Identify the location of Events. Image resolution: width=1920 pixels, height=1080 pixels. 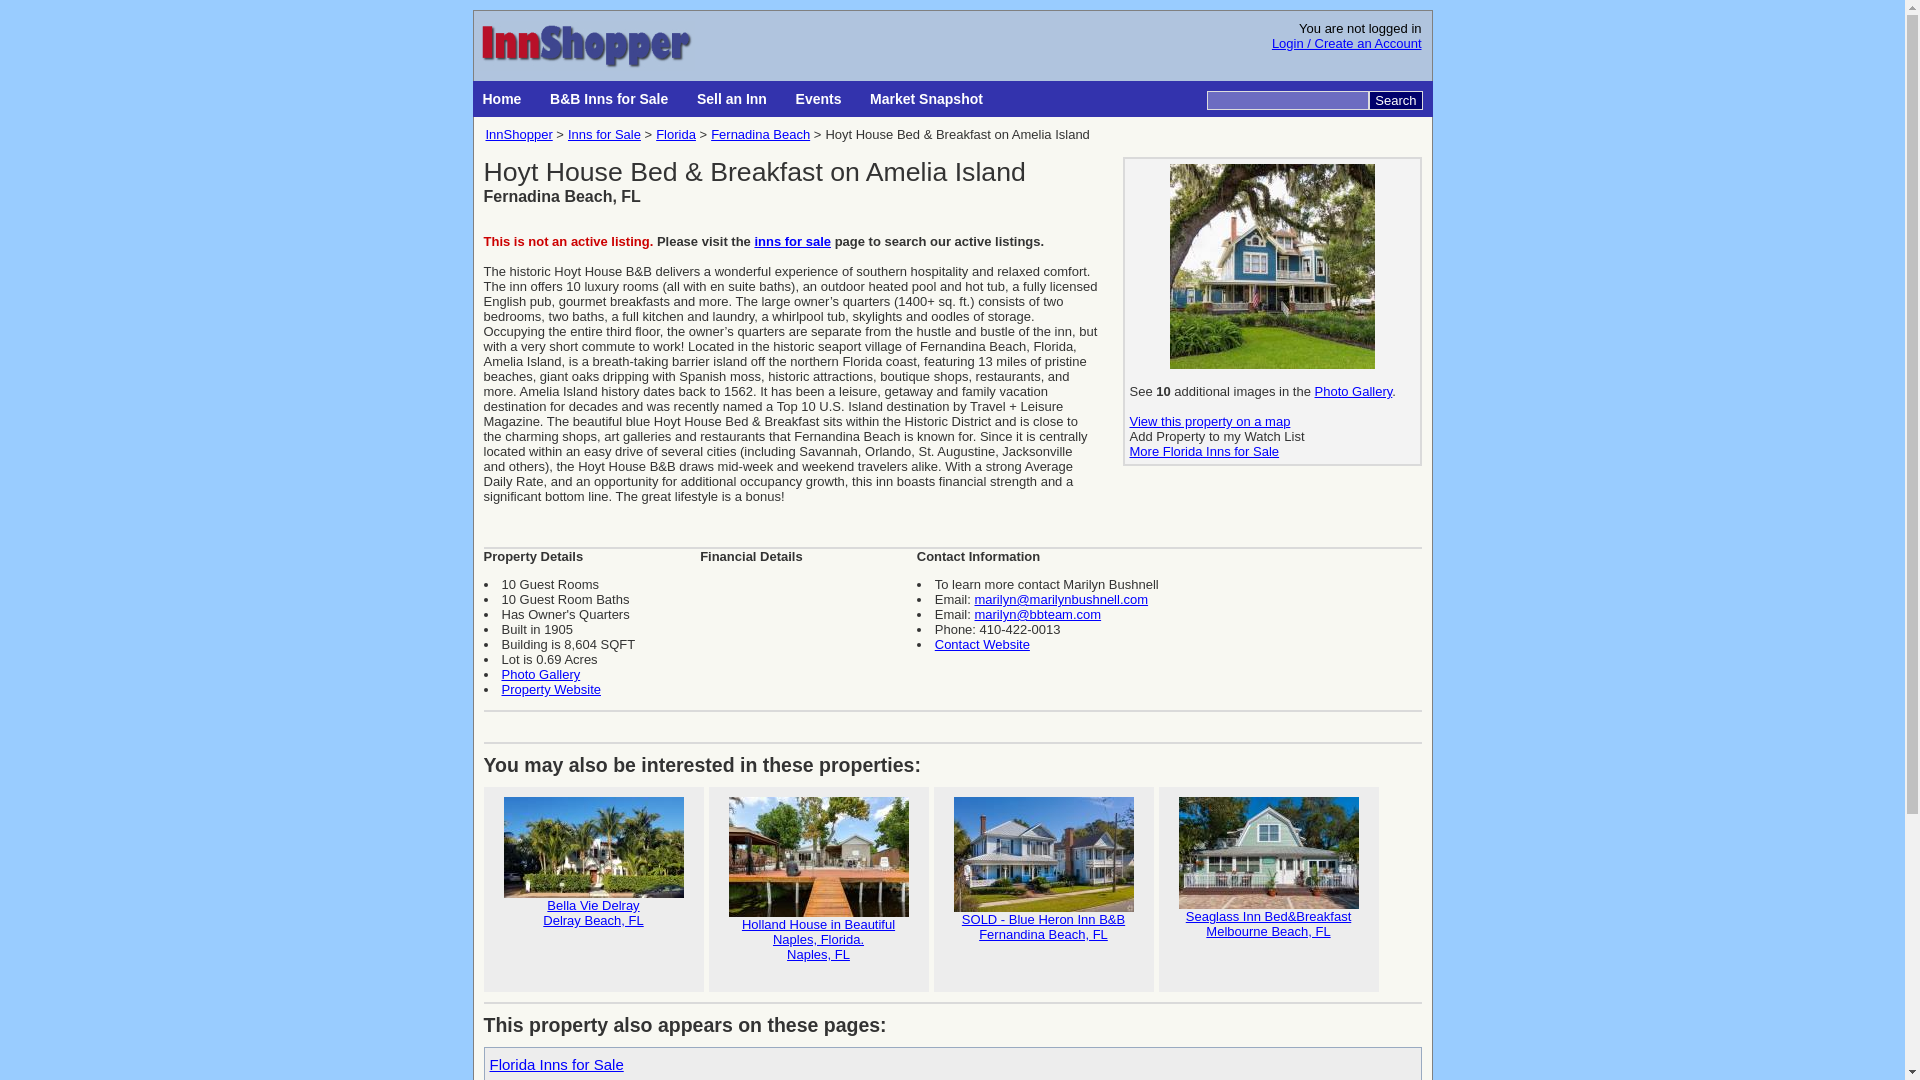
(594, 890).